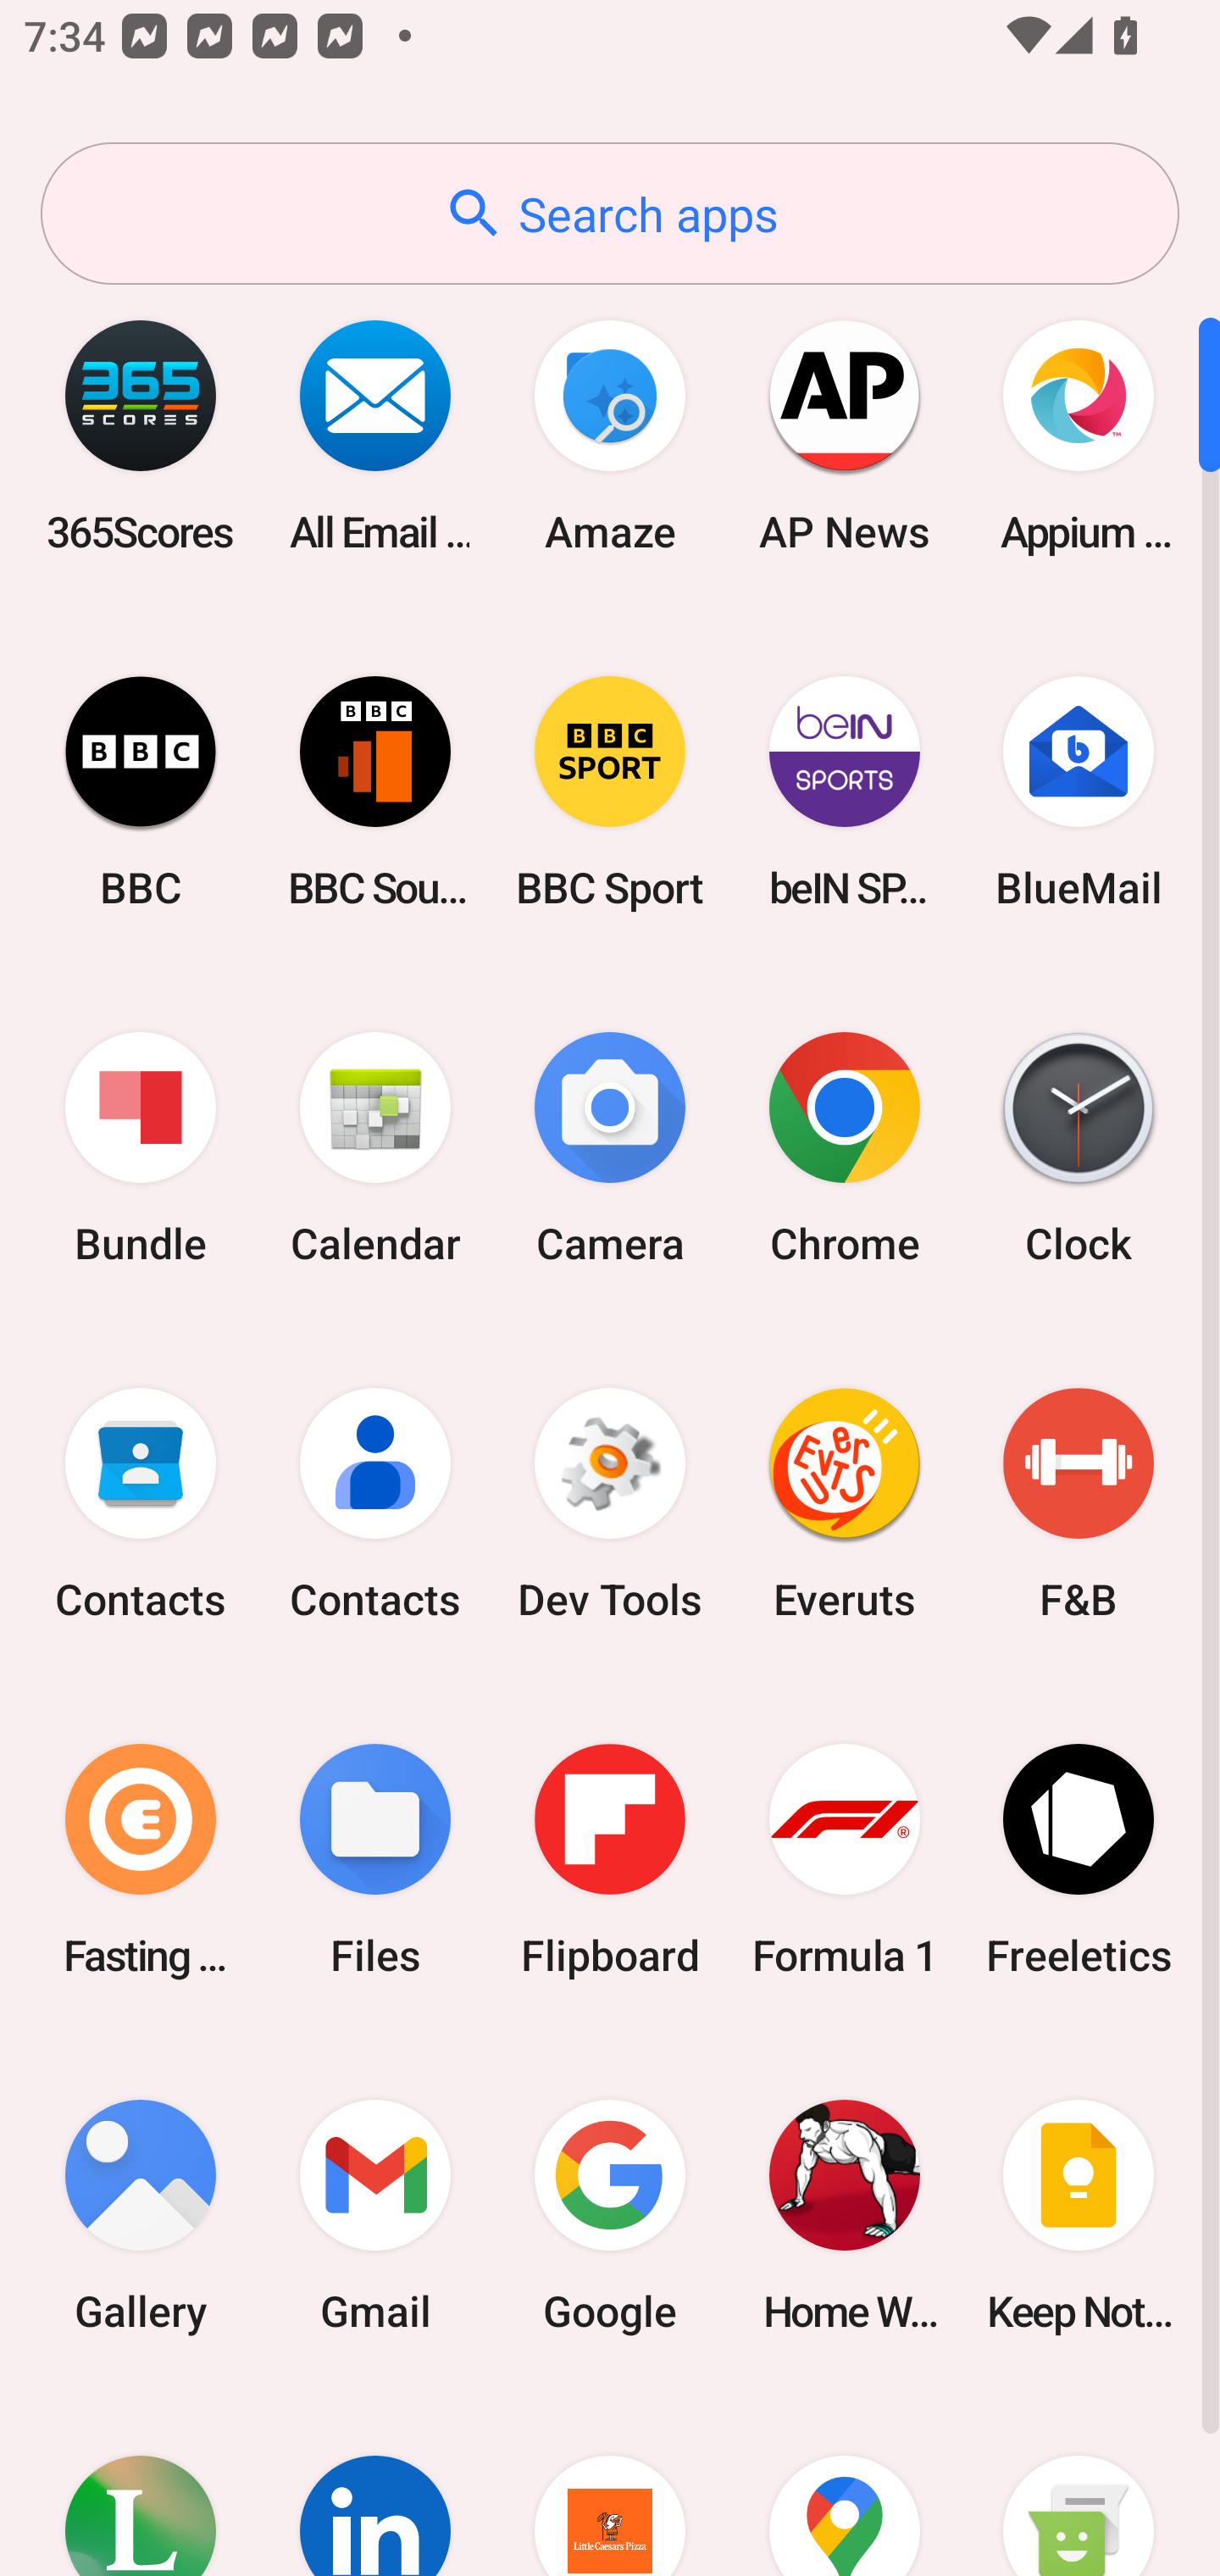  What do you see at coordinates (1079, 791) in the screenshot?
I see `BlueMail` at bounding box center [1079, 791].